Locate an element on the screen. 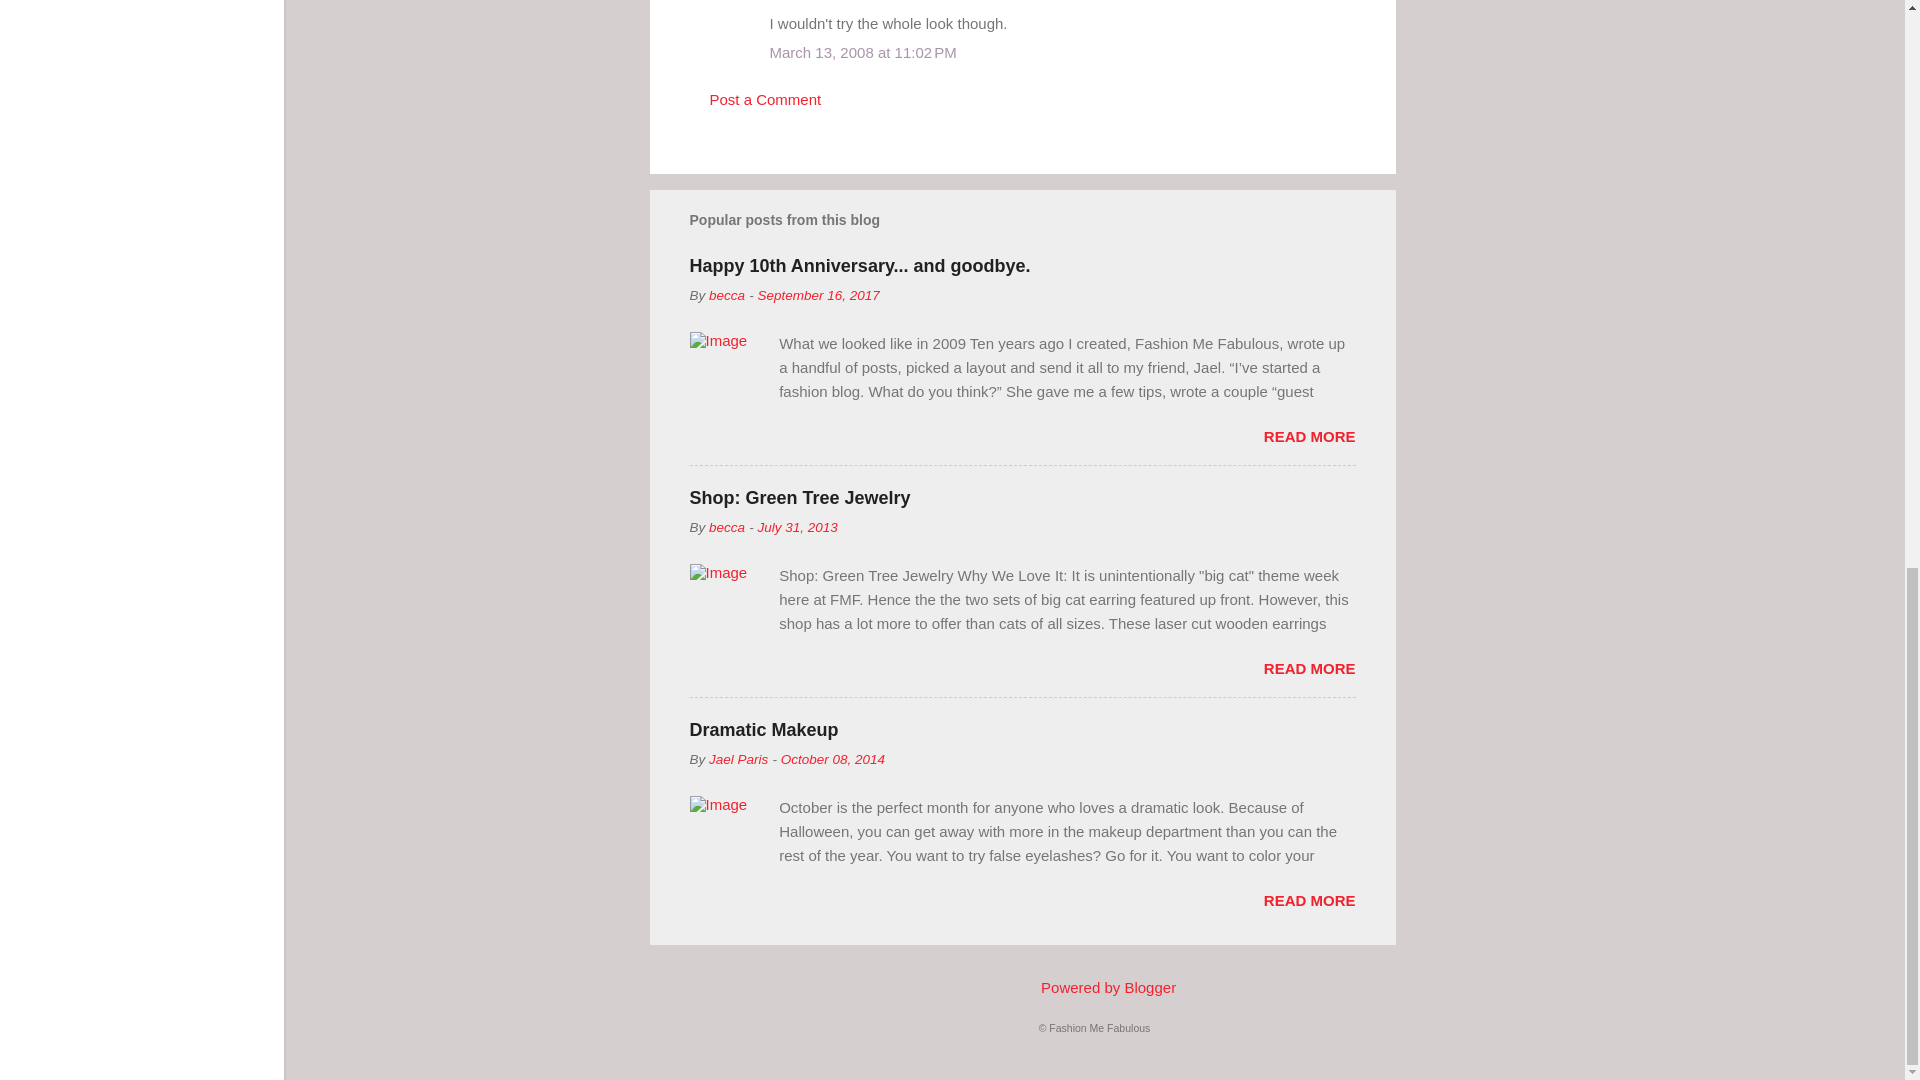 This screenshot has width=1920, height=1080. READ MORE is located at coordinates (1309, 668).